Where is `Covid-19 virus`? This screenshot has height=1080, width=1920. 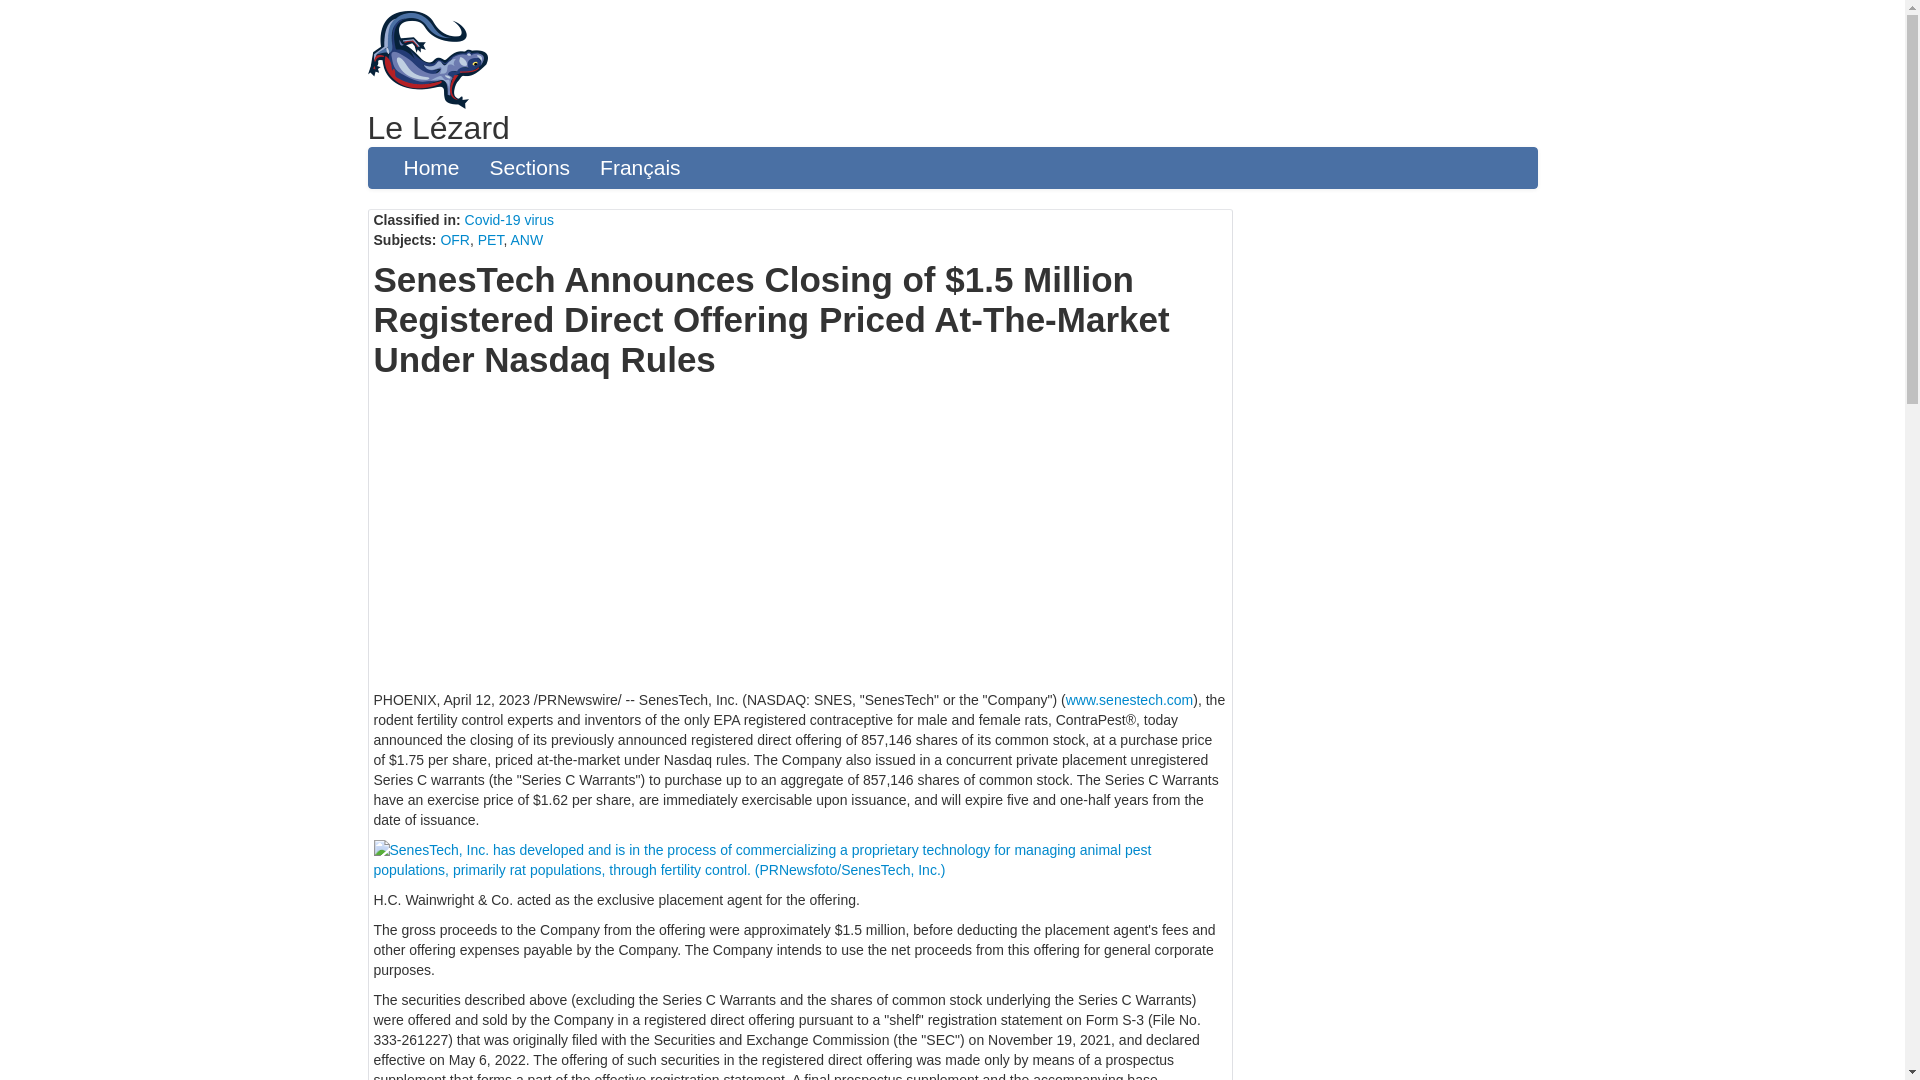 Covid-19 virus is located at coordinates (509, 219).